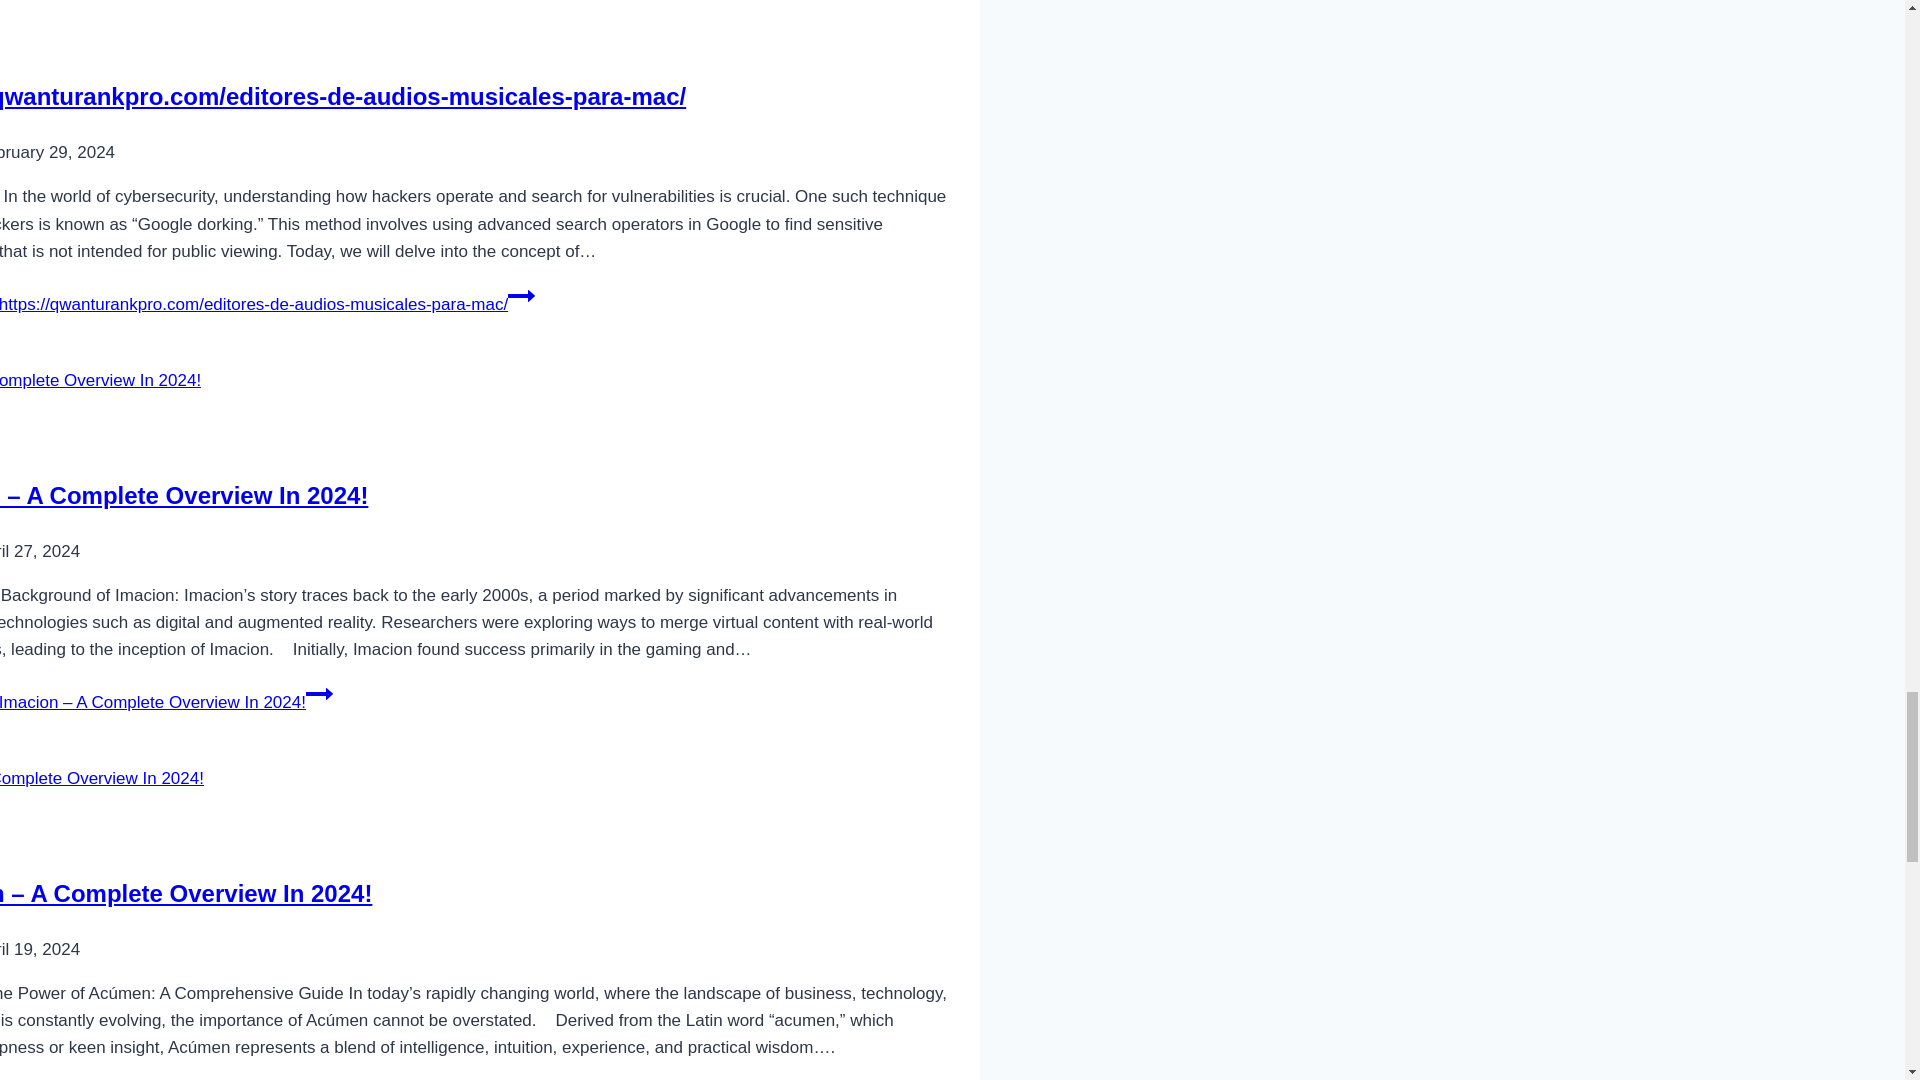 The image size is (1920, 1080). What do you see at coordinates (522, 295) in the screenshot?
I see `Continue` at bounding box center [522, 295].